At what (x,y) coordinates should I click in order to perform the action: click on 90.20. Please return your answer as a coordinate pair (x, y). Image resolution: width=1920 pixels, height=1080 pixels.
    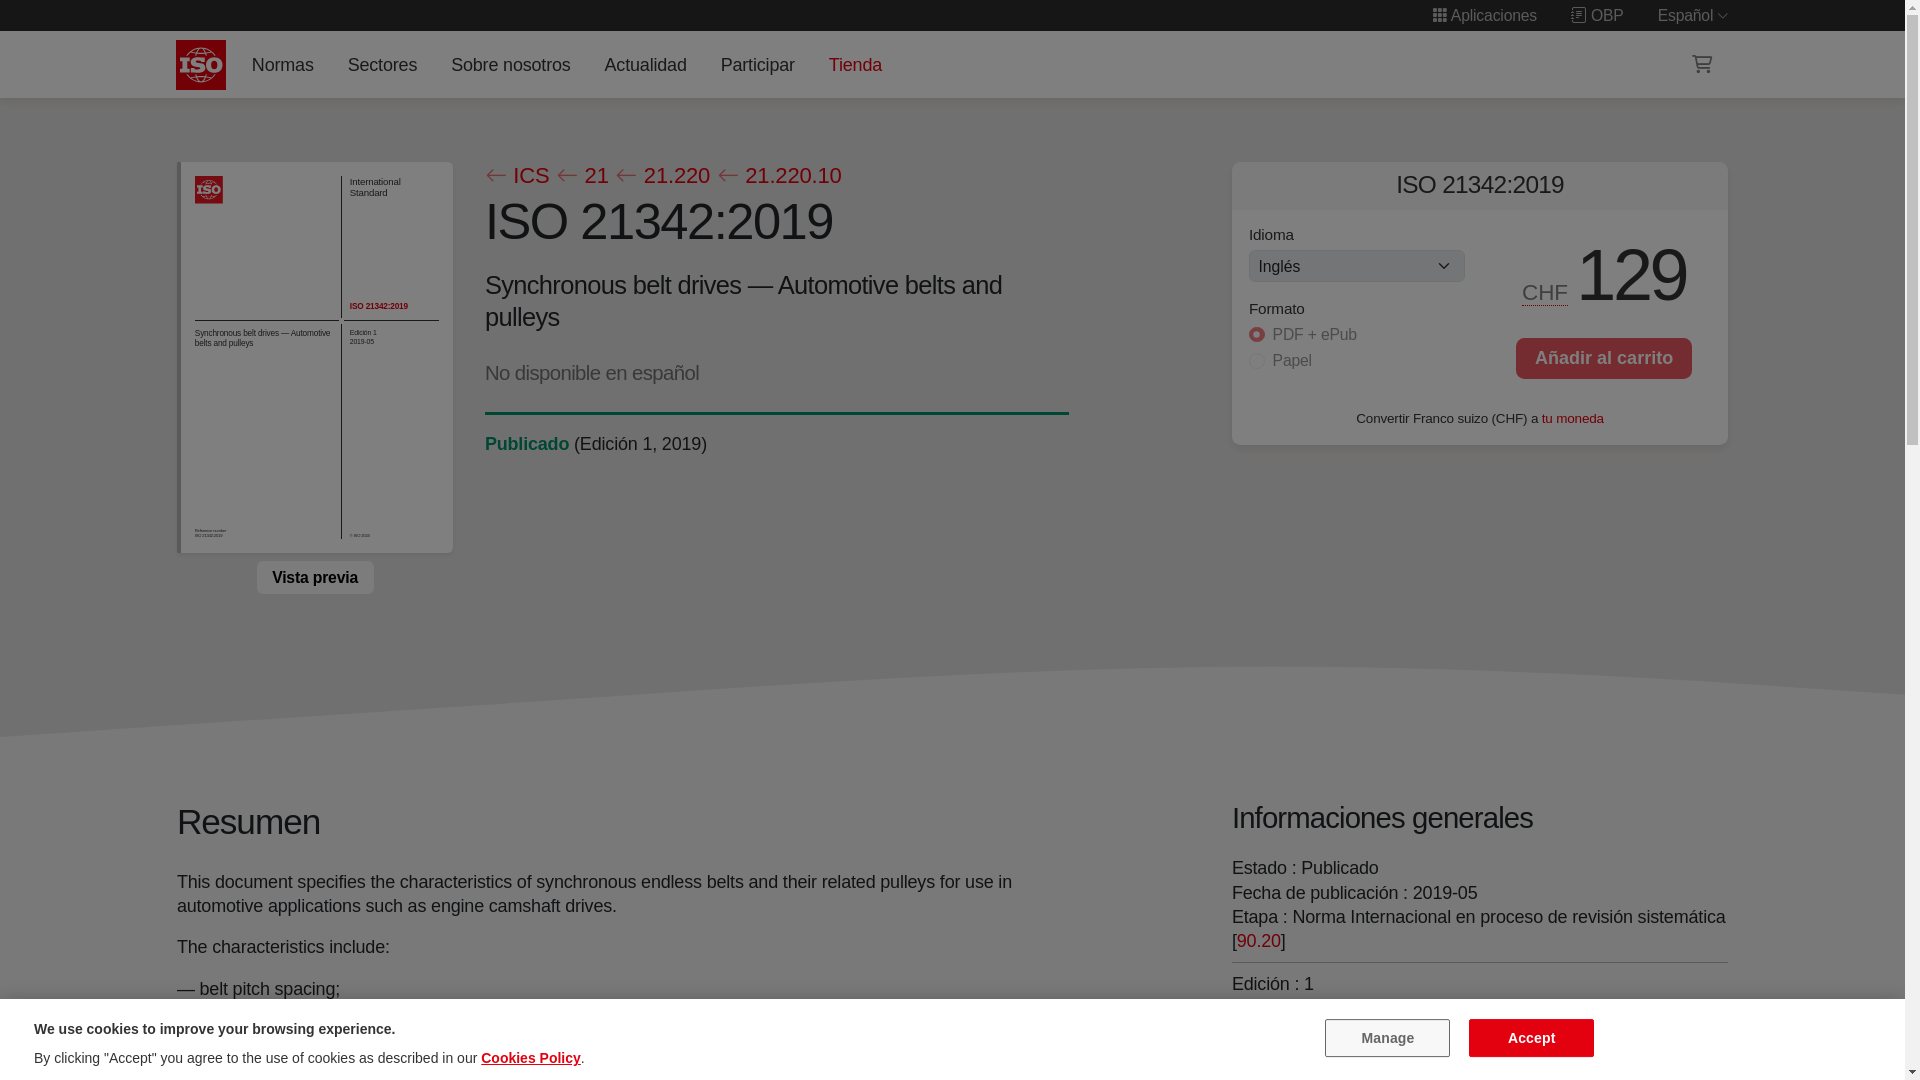
    Looking at the image, I should click on (1258, 940).